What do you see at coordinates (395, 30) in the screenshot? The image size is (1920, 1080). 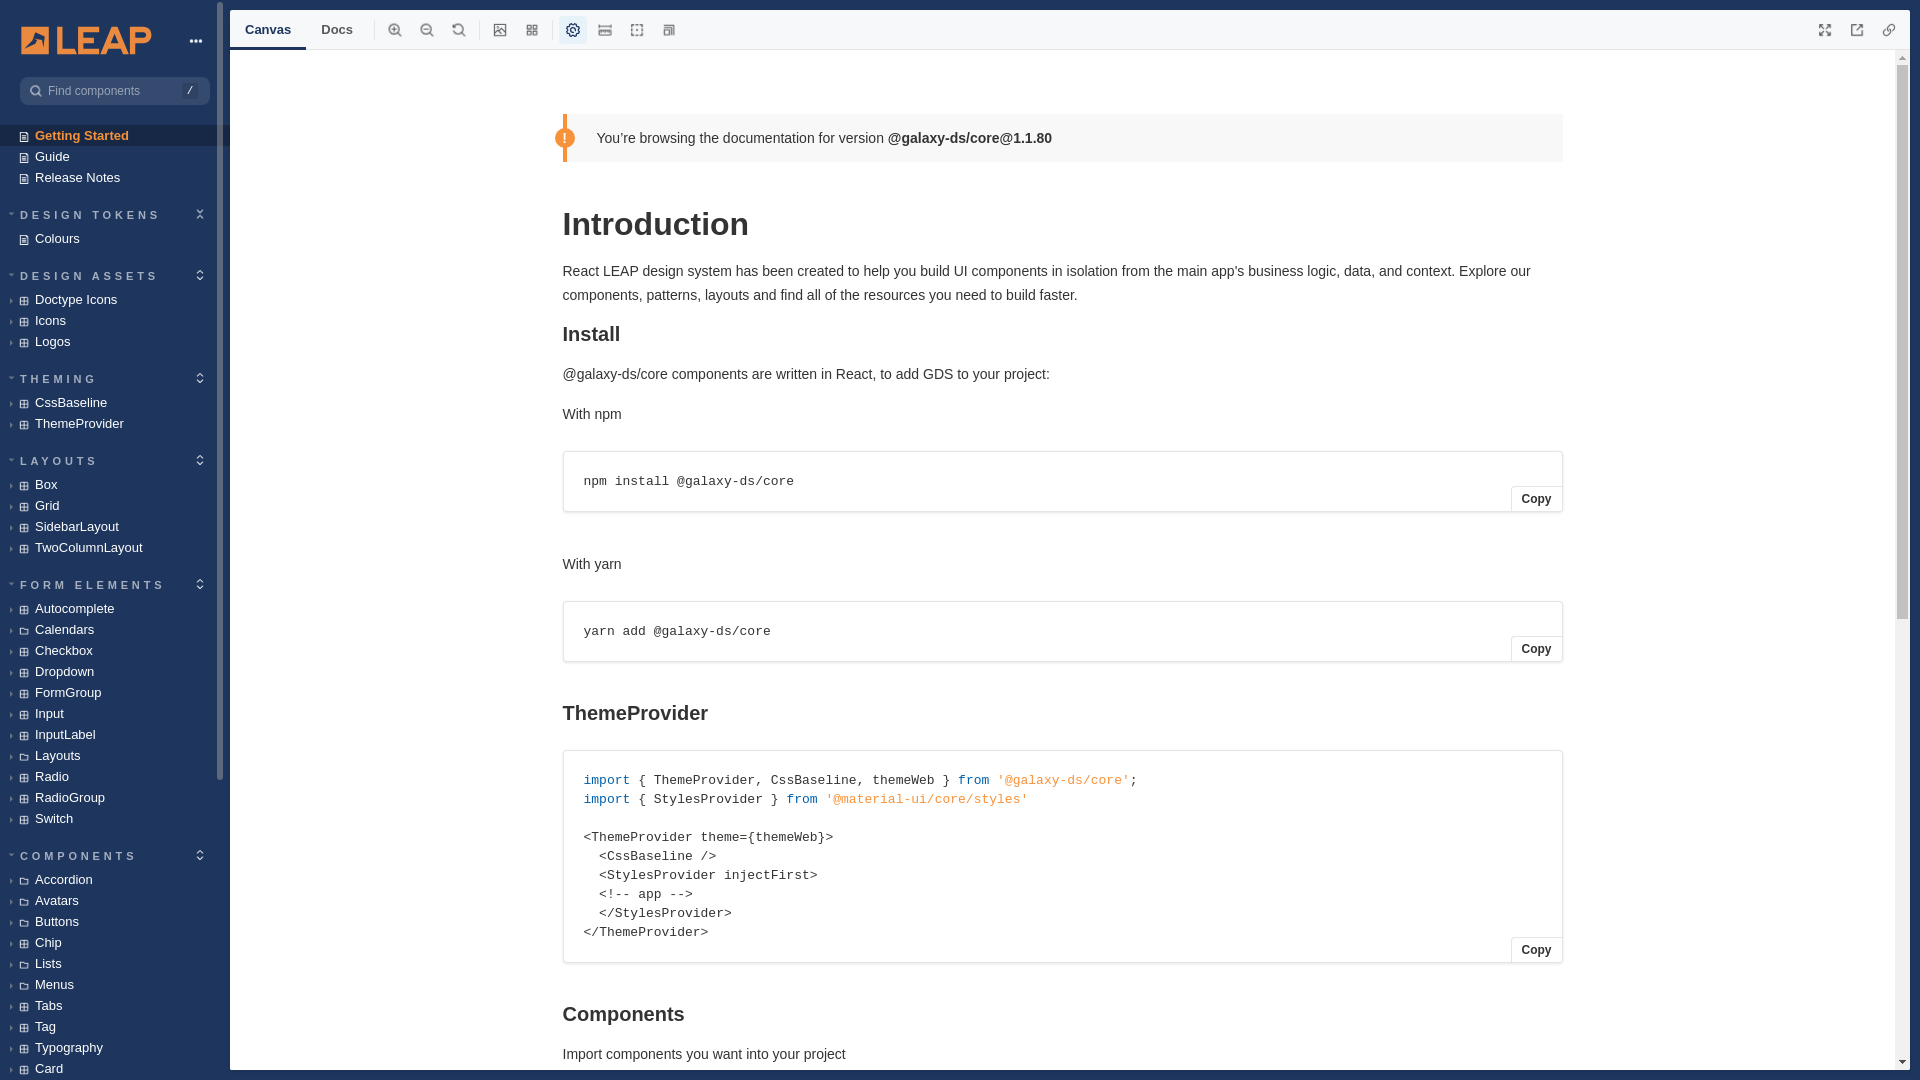 I see `Zoom in` at bounding box center [395, 30].